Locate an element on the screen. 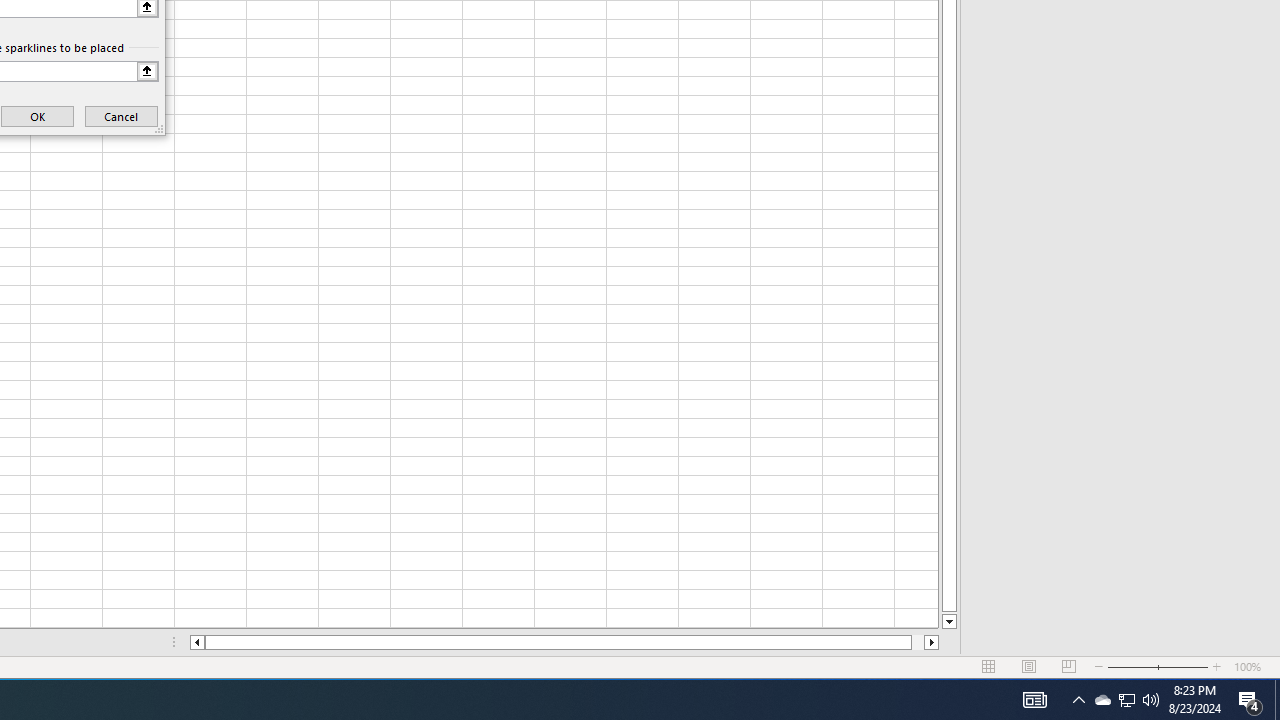  Column left is located at coordinates (196, 642).